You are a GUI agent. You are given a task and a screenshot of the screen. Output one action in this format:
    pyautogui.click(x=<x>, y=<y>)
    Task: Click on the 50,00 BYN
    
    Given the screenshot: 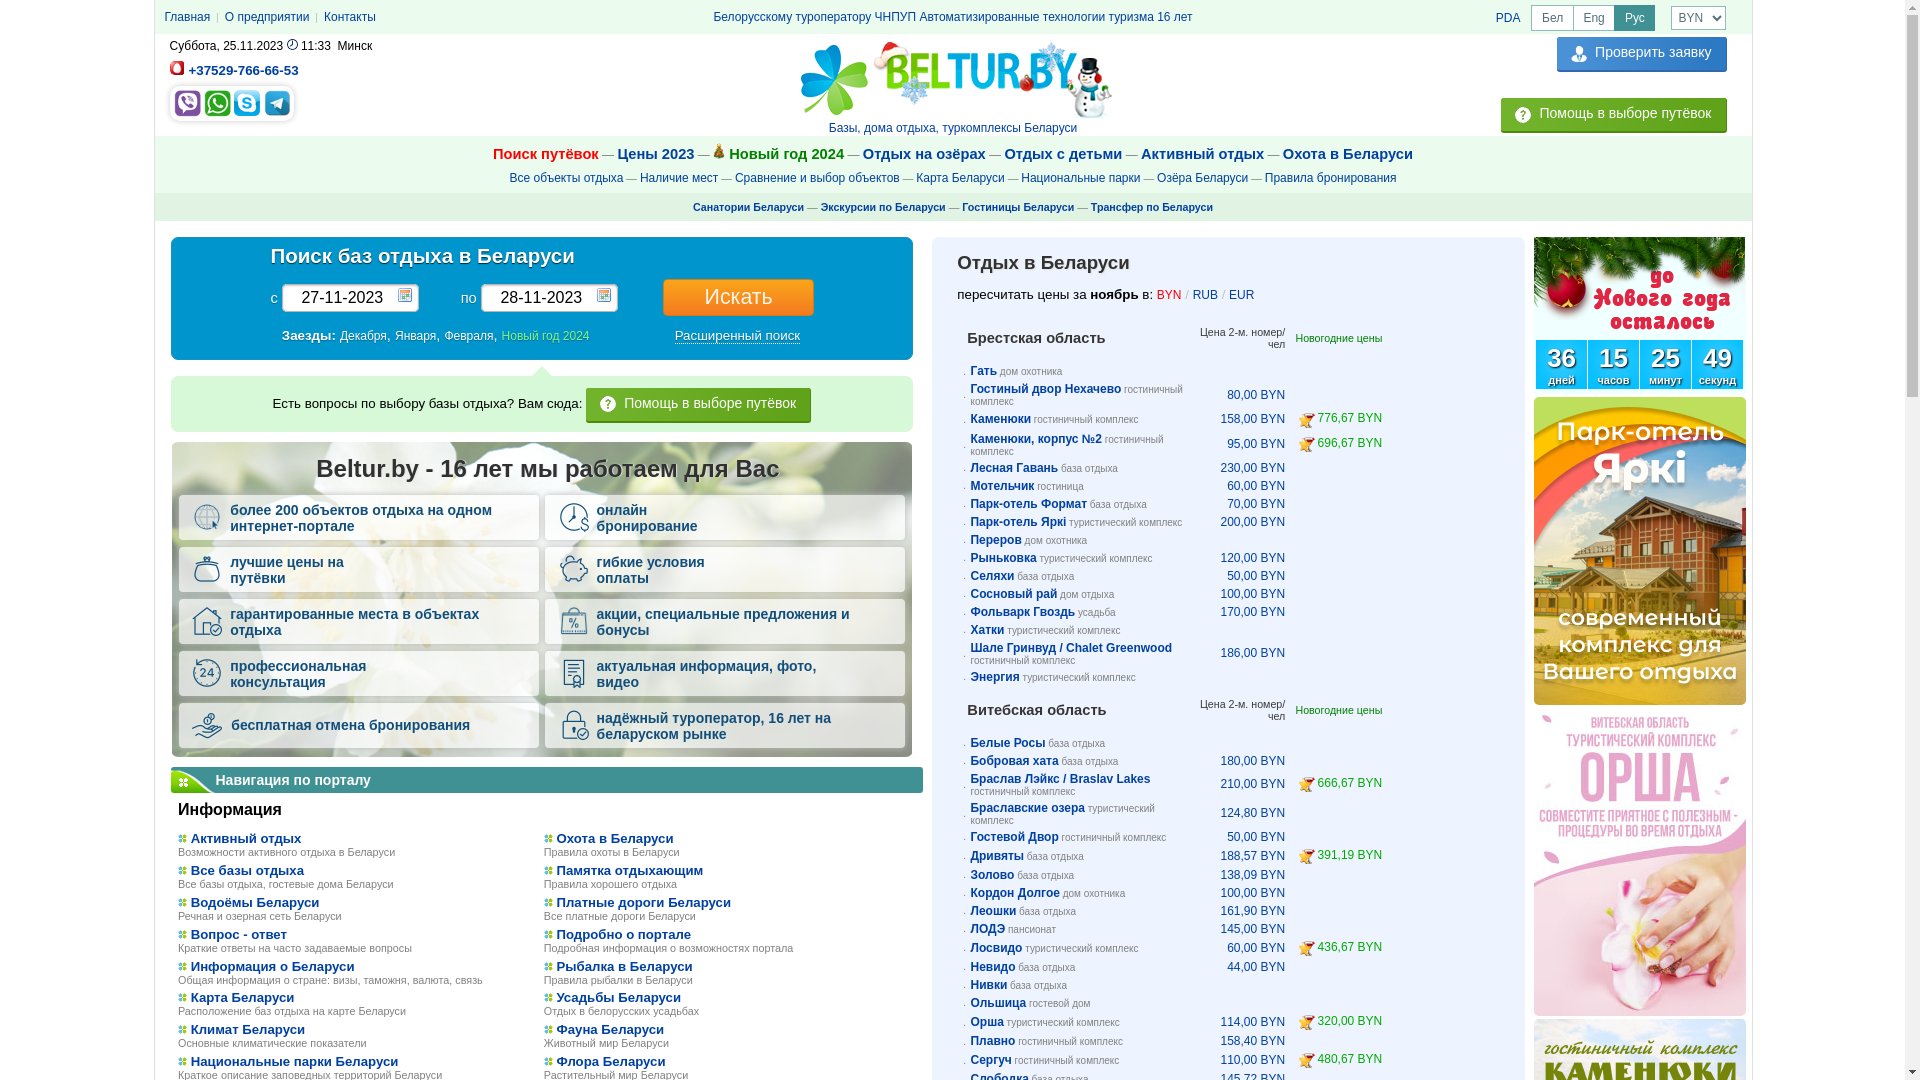 What is the action you would take?
    pyautogui.click(x=1256, y=576)
    